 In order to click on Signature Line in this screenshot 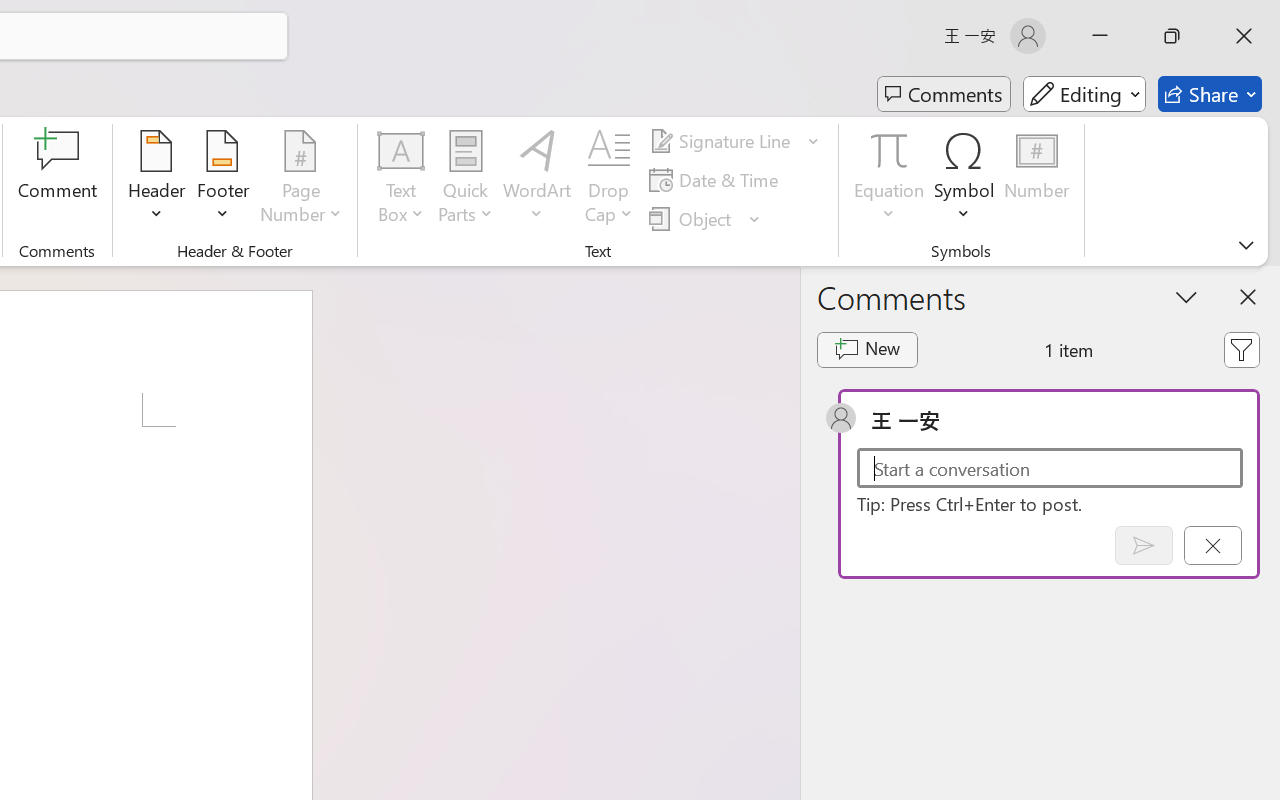, I will do `click(722, 141)`.